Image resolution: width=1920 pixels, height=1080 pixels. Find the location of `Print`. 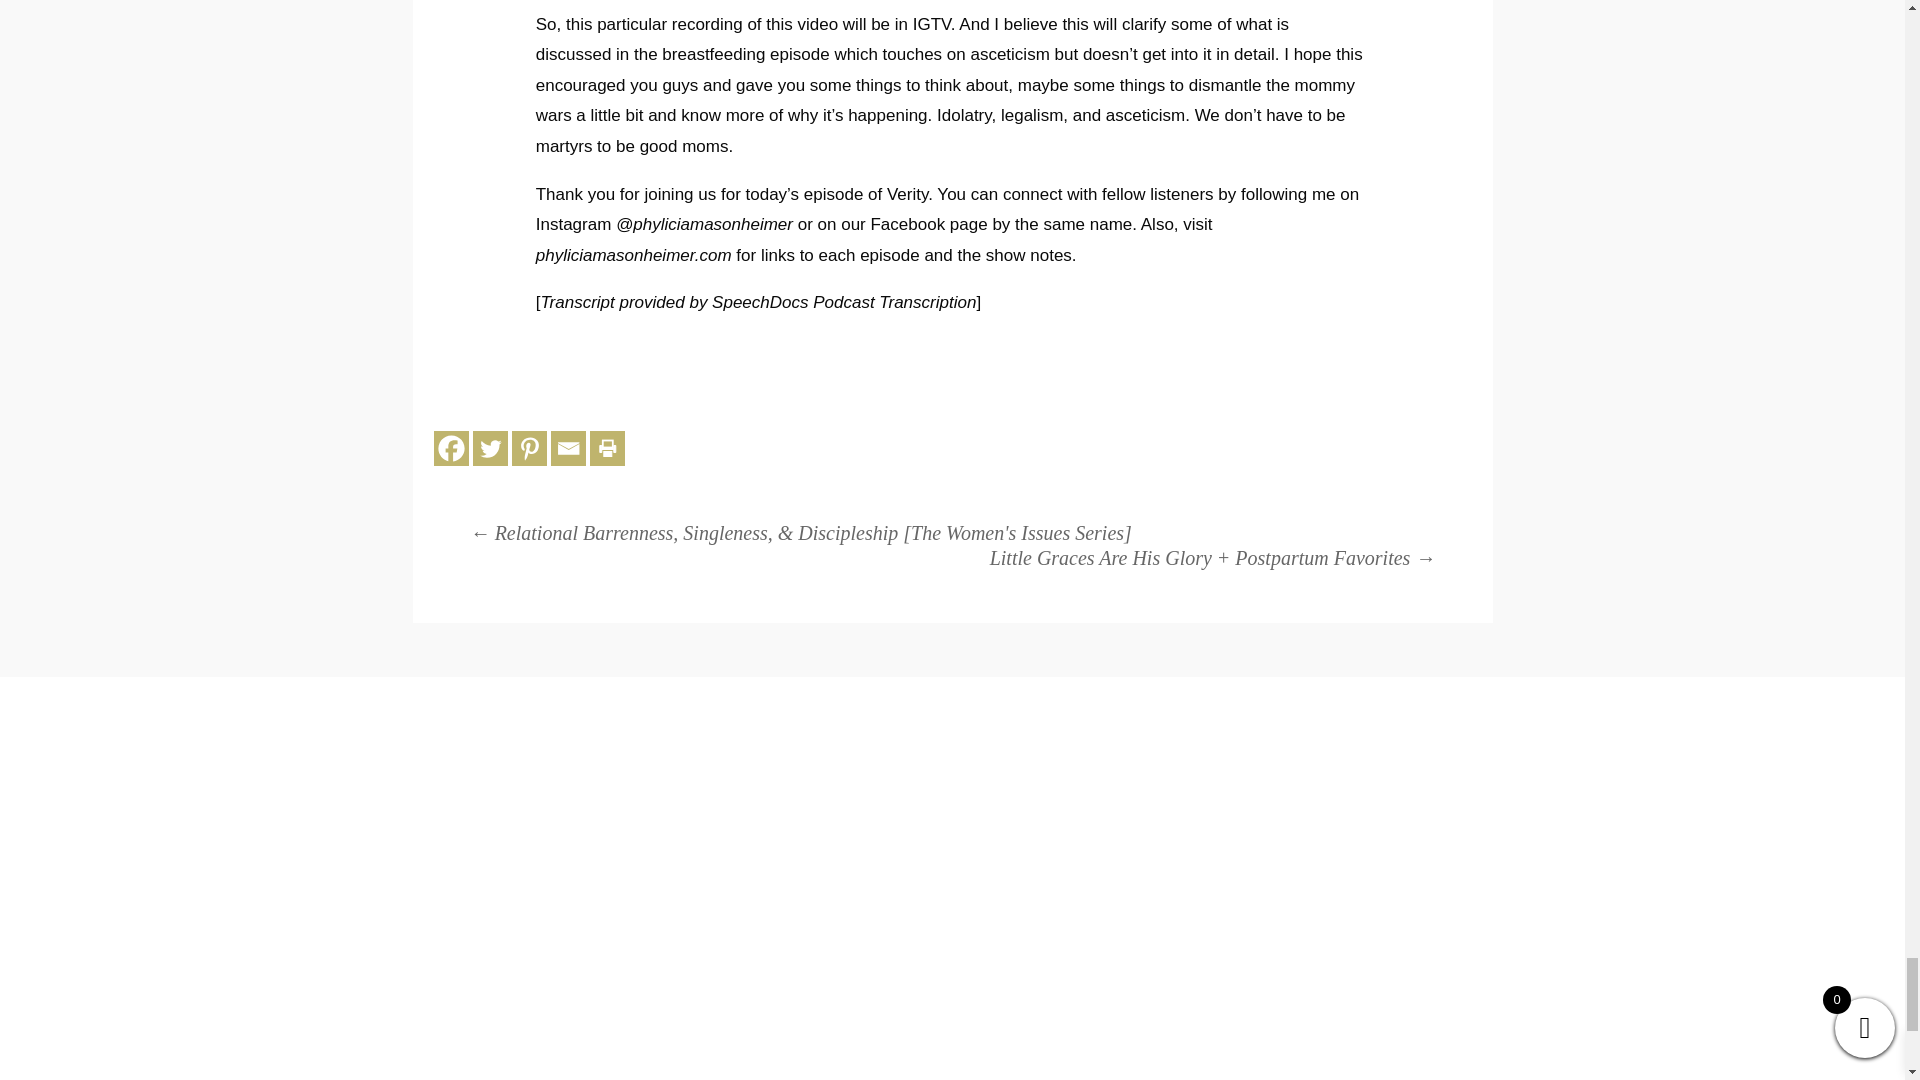

Print is located at coordinates (607, 448).